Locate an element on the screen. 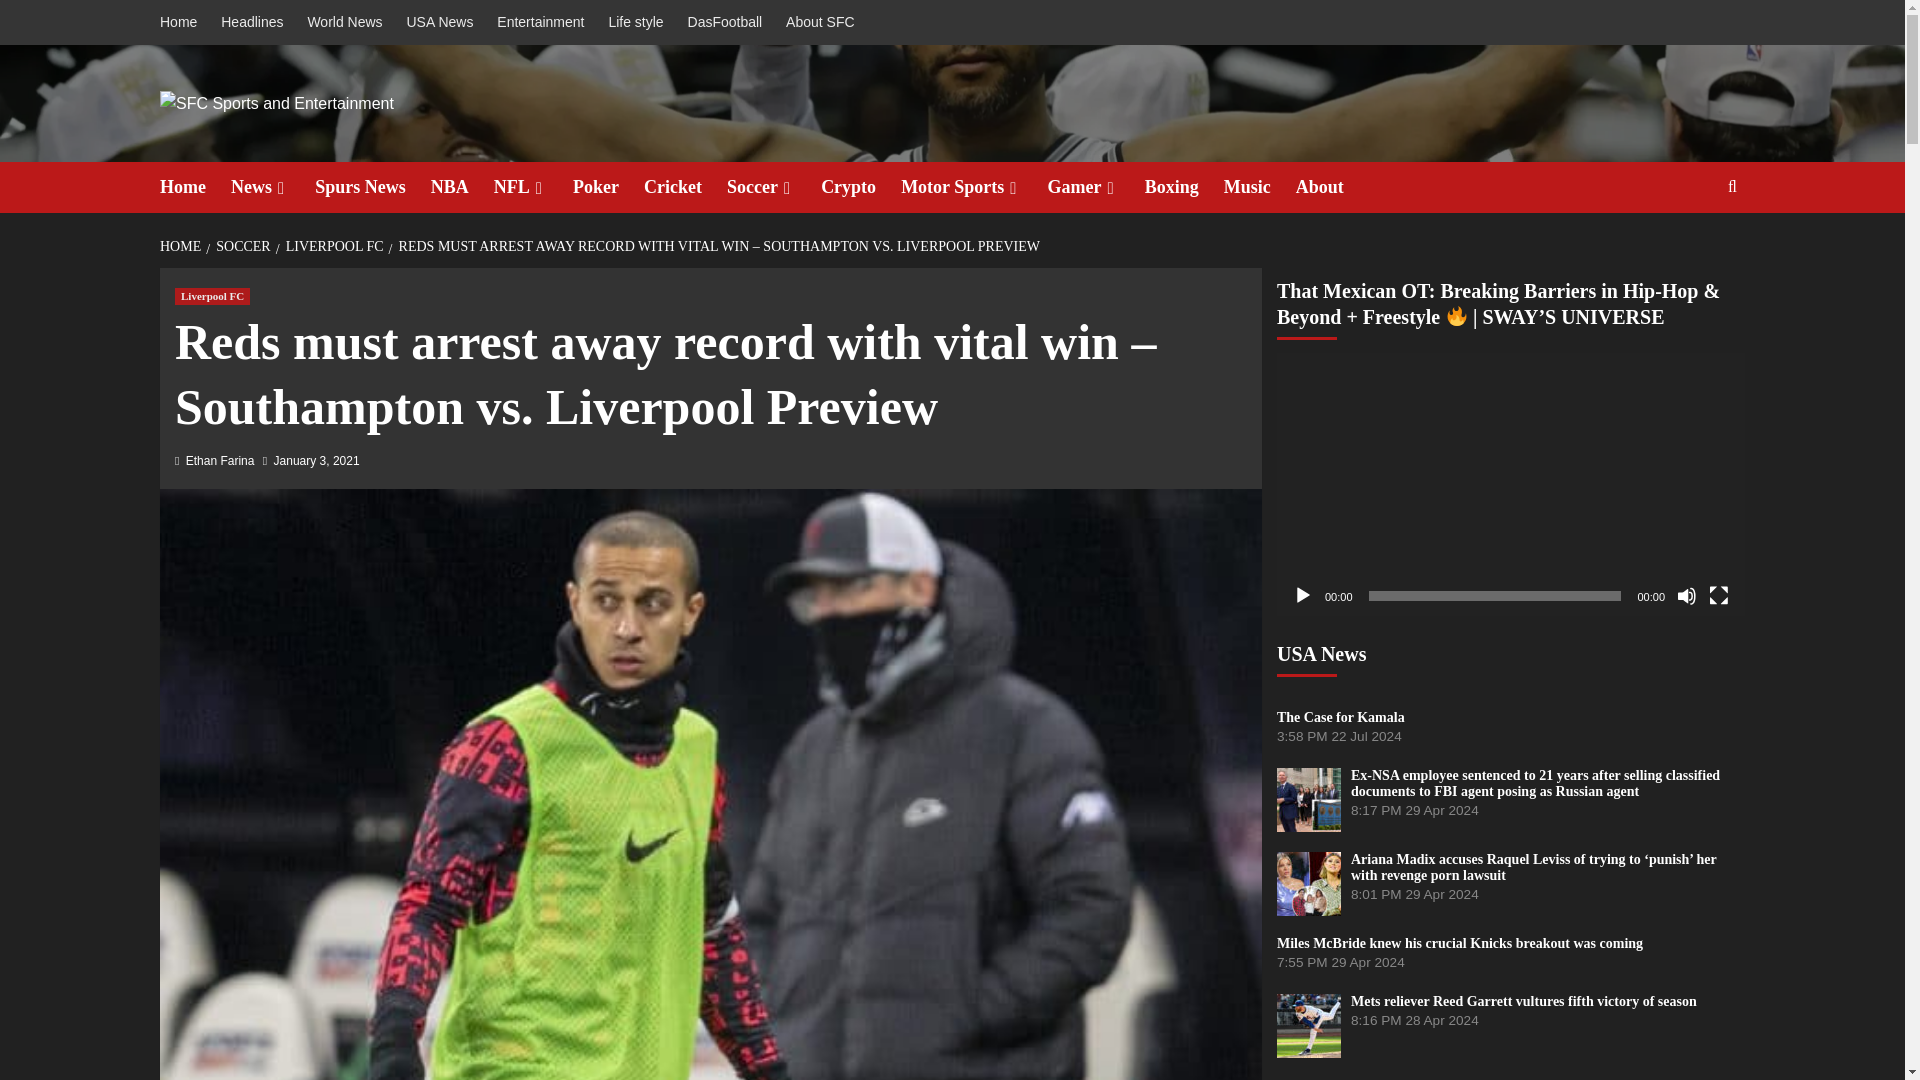  NBA is located at coordinates (462, 187).